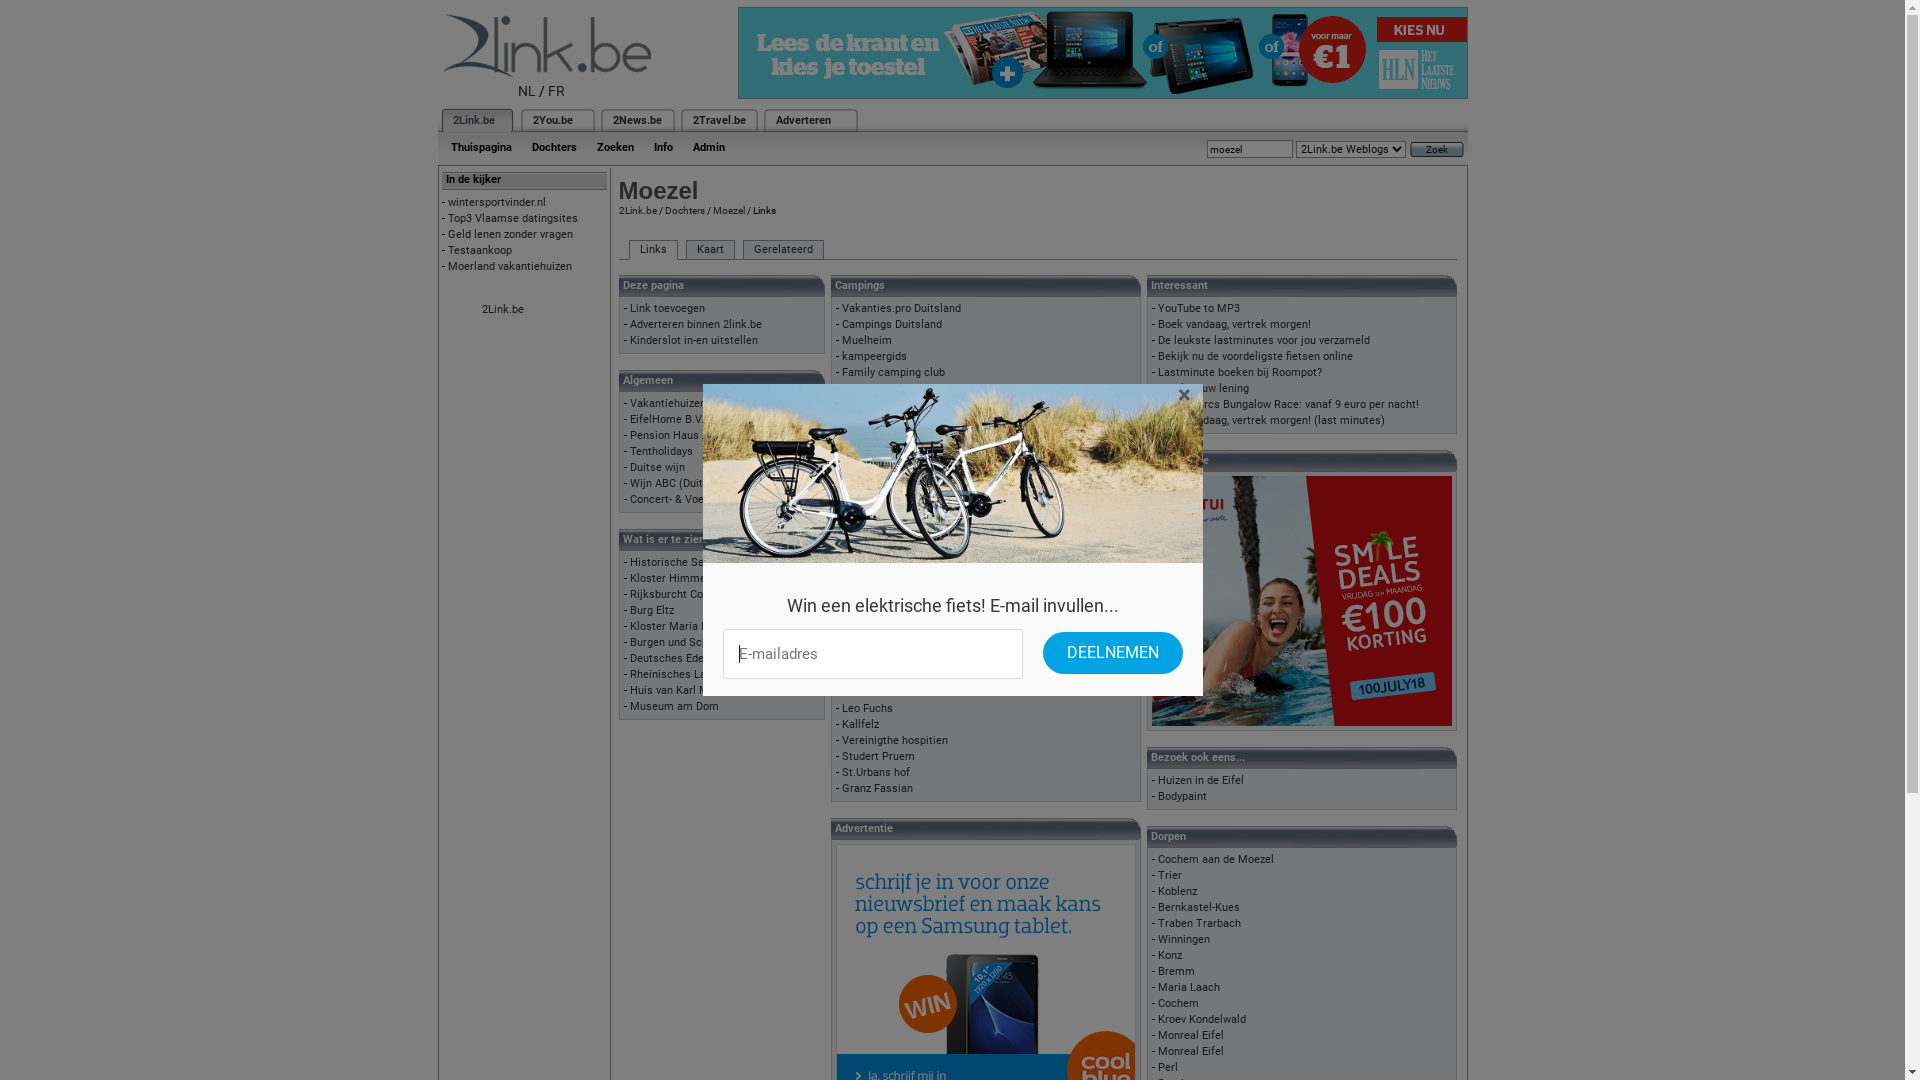 The width and height of the screenshot is (1920, 1080). What do you see at coordinates (480, 148) in the screenshot?
I see `Thuispagina` at bounding box center [480, 148].